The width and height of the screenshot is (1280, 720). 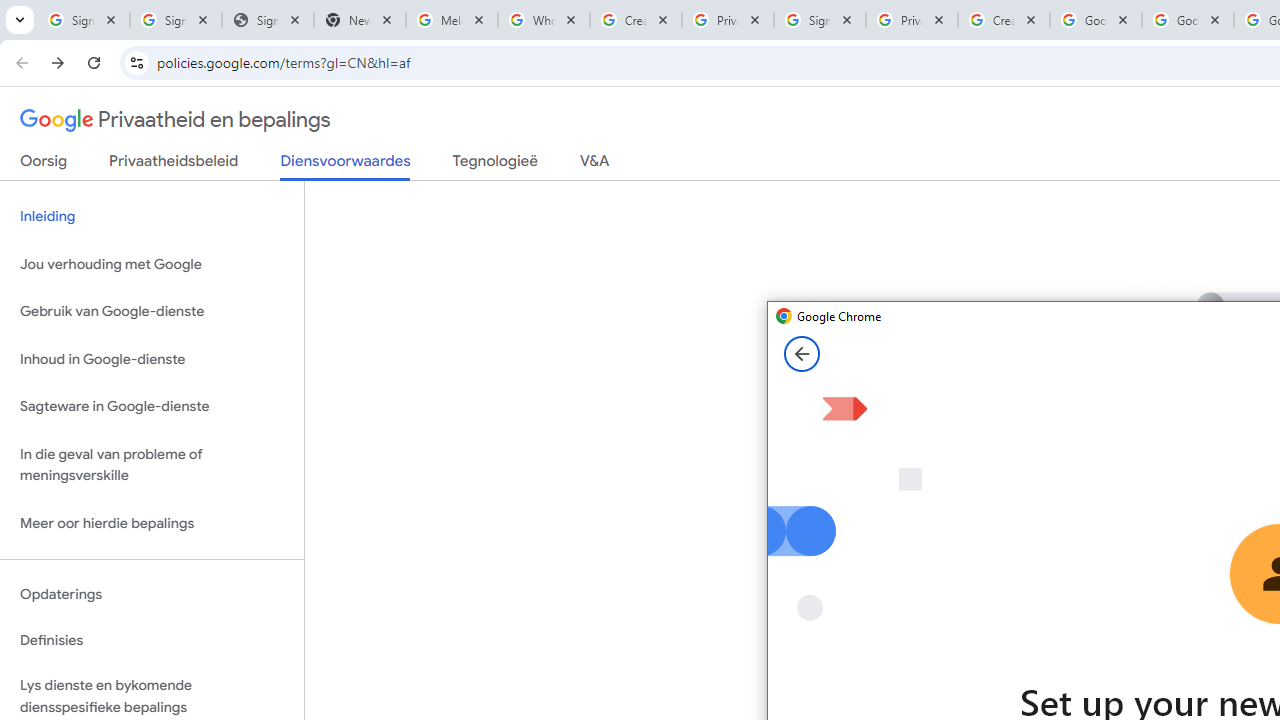 I want to click on Privaatheid en bepalings, so click(x=176, y=120).